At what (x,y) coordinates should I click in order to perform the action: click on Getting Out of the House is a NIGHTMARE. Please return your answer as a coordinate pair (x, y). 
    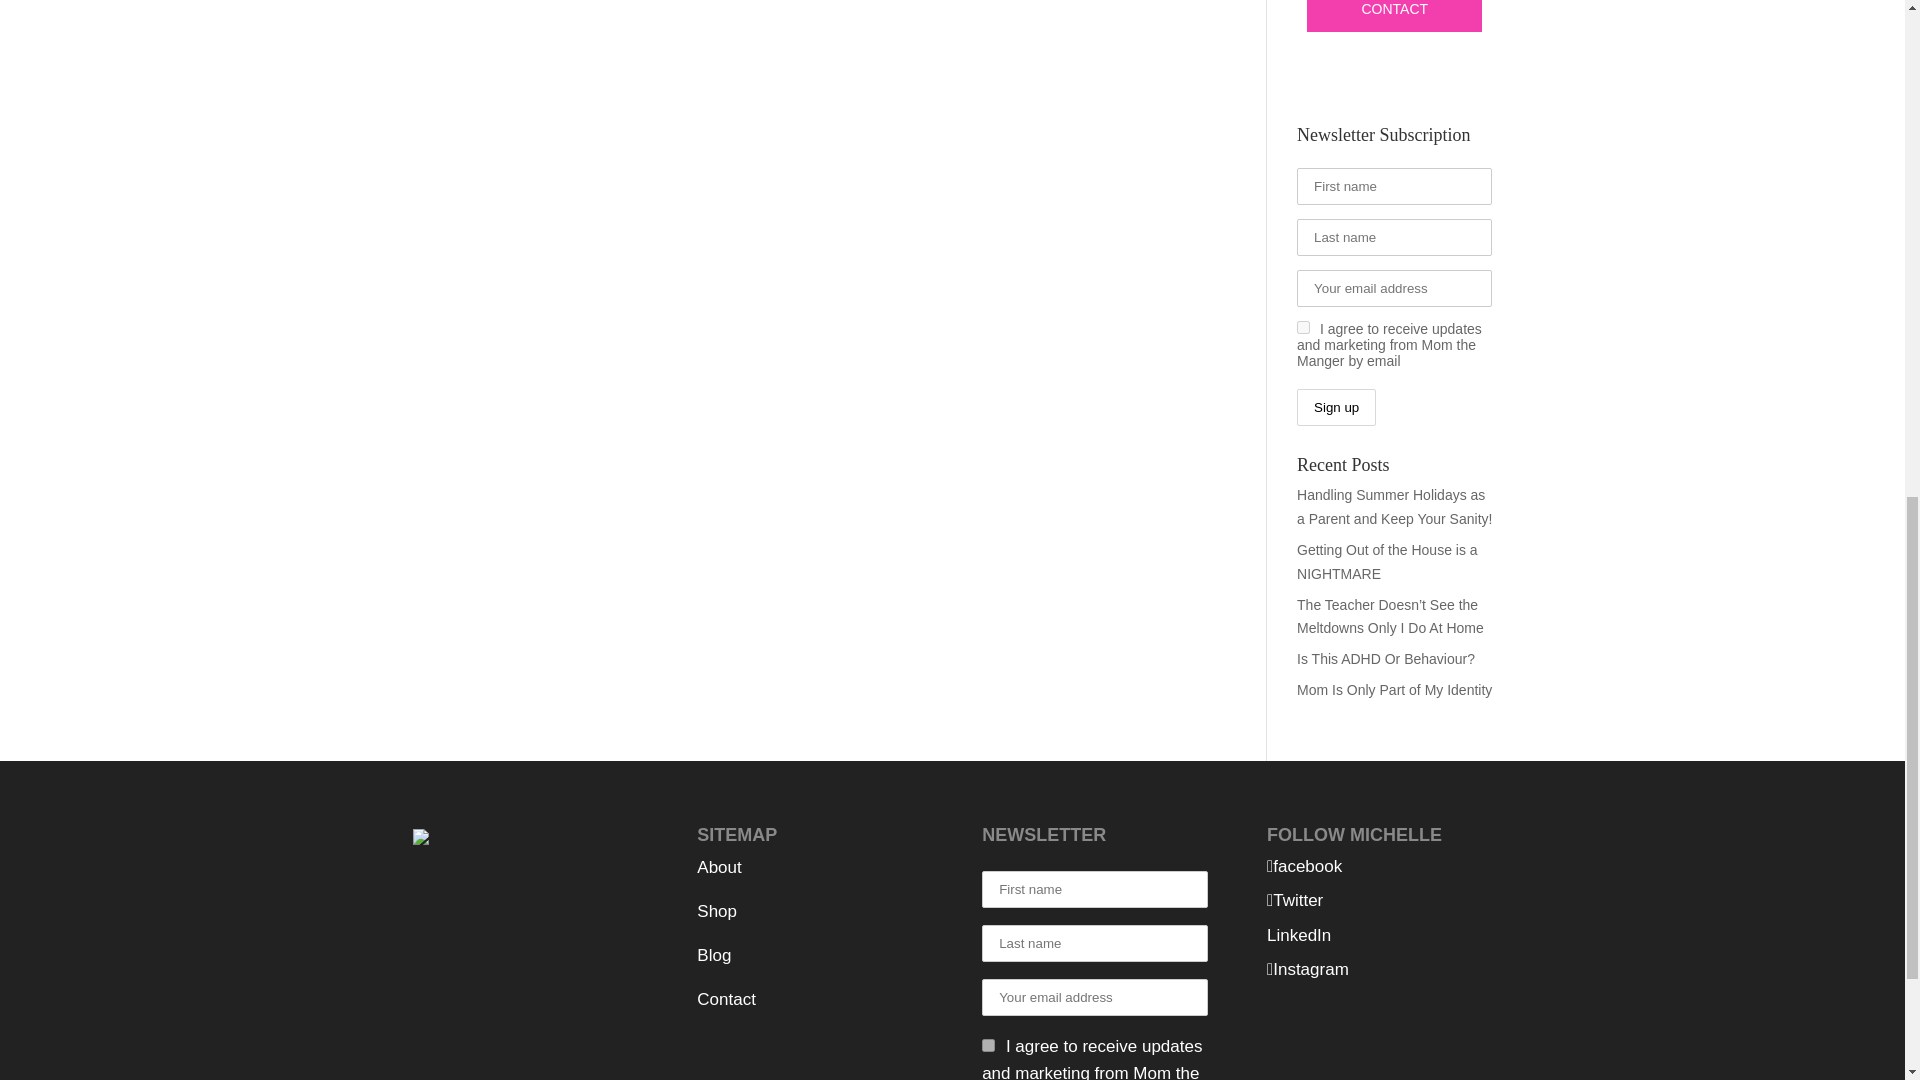
    Looking at the image, I should click on (1388, 562).